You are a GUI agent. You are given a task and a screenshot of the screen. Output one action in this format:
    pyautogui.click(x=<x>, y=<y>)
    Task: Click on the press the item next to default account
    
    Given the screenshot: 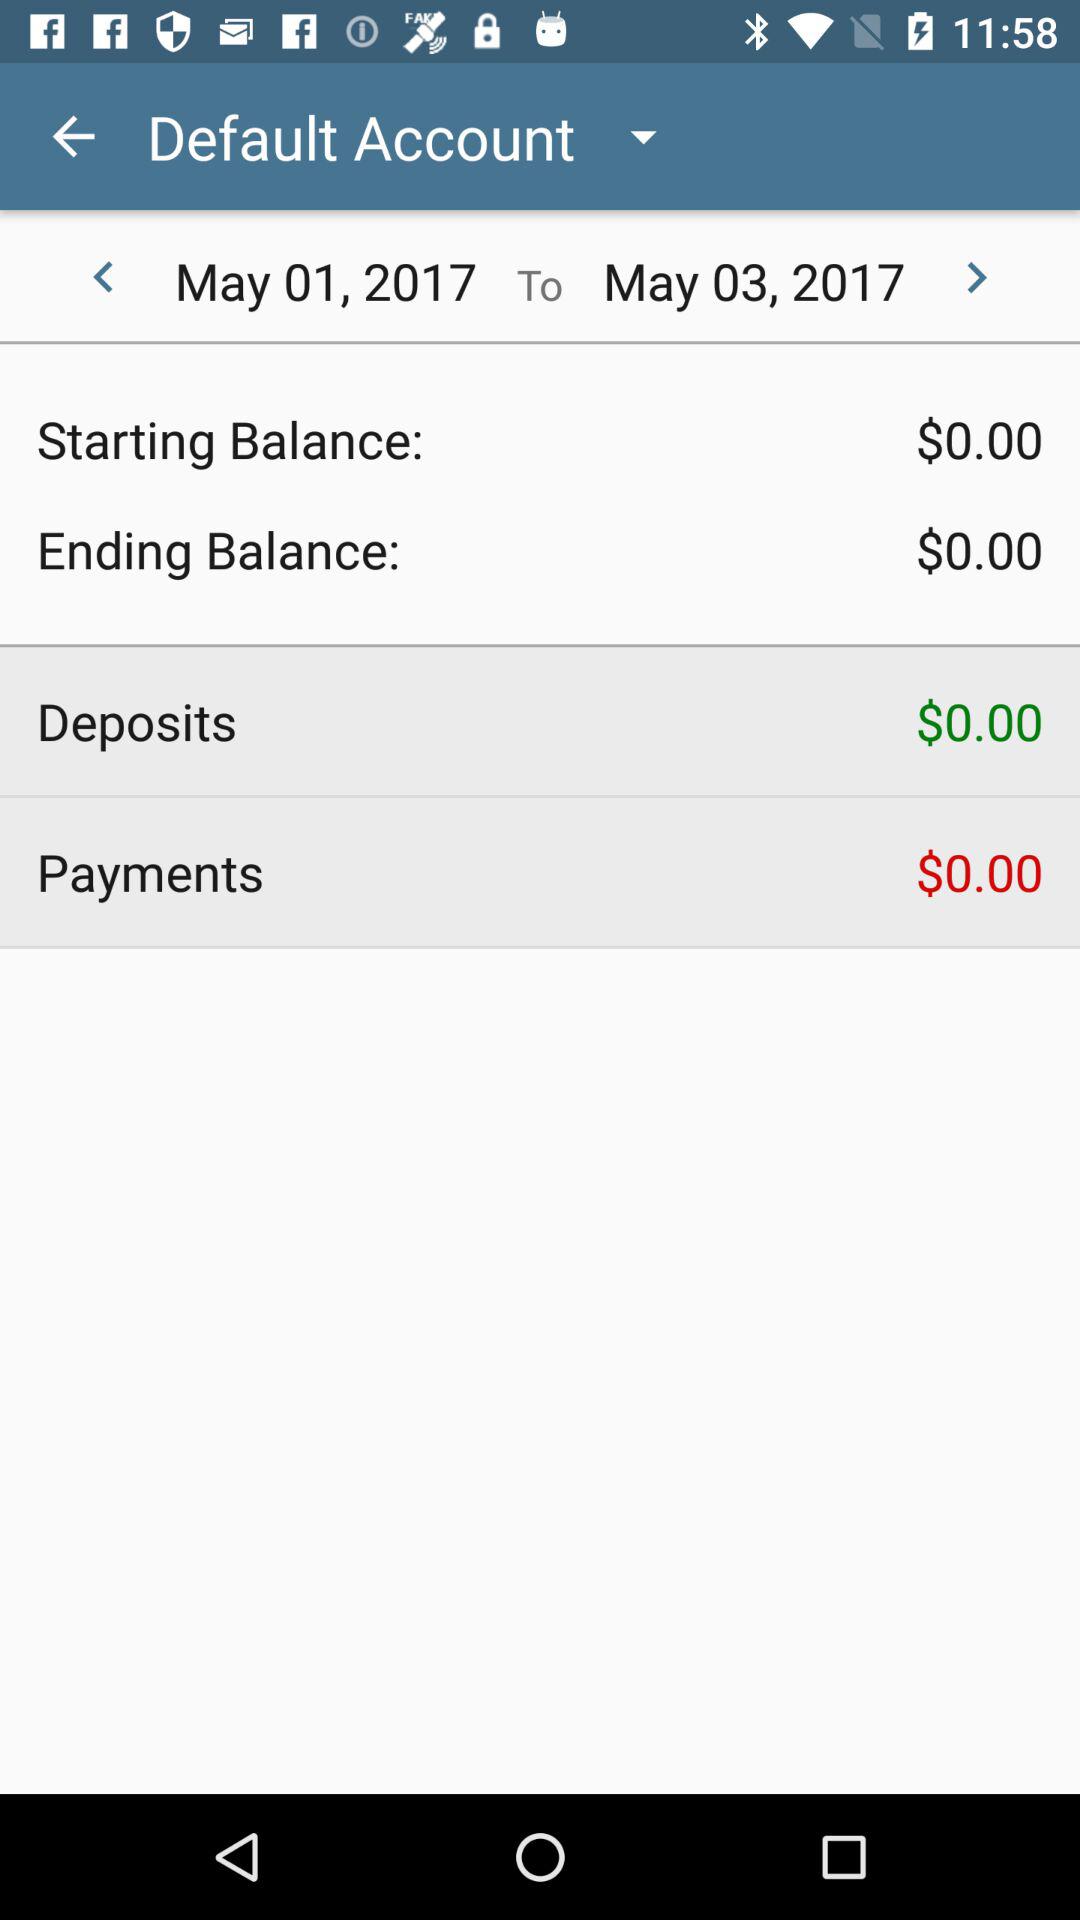 What is the action you would take?
    pyautogui.click(x=73, y=136)
    